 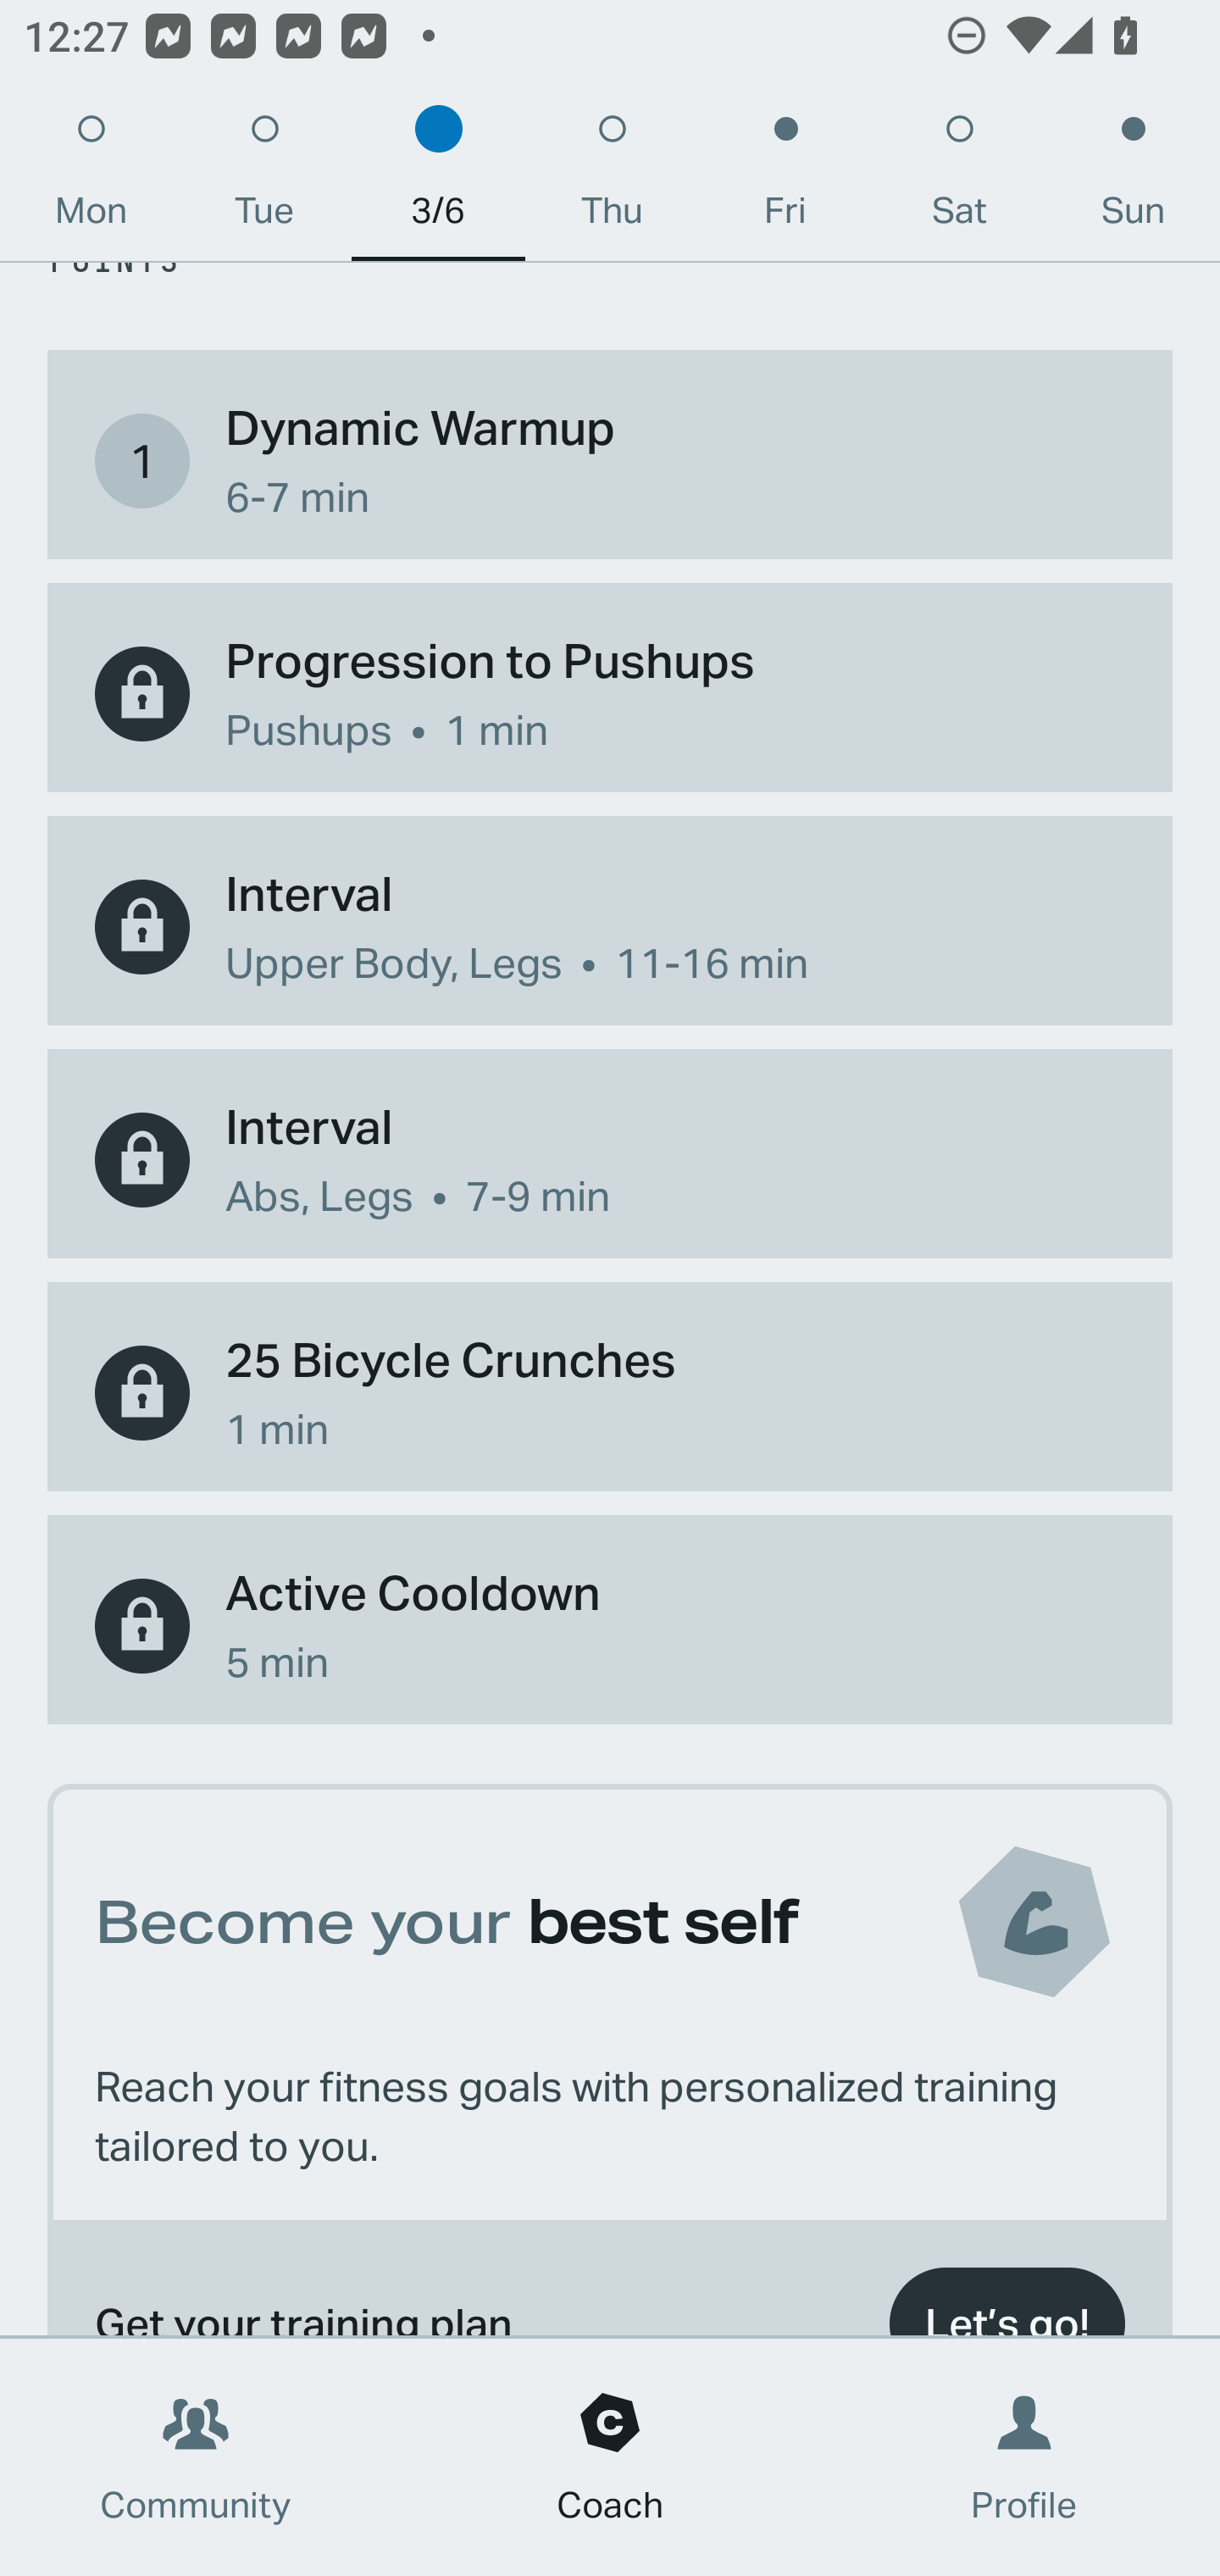 What do you see at coordinates (610, 927) in the screenshot?
I see `Interval Upper Body, Legs  •  11-16 min` at bounding box center [610, 927].